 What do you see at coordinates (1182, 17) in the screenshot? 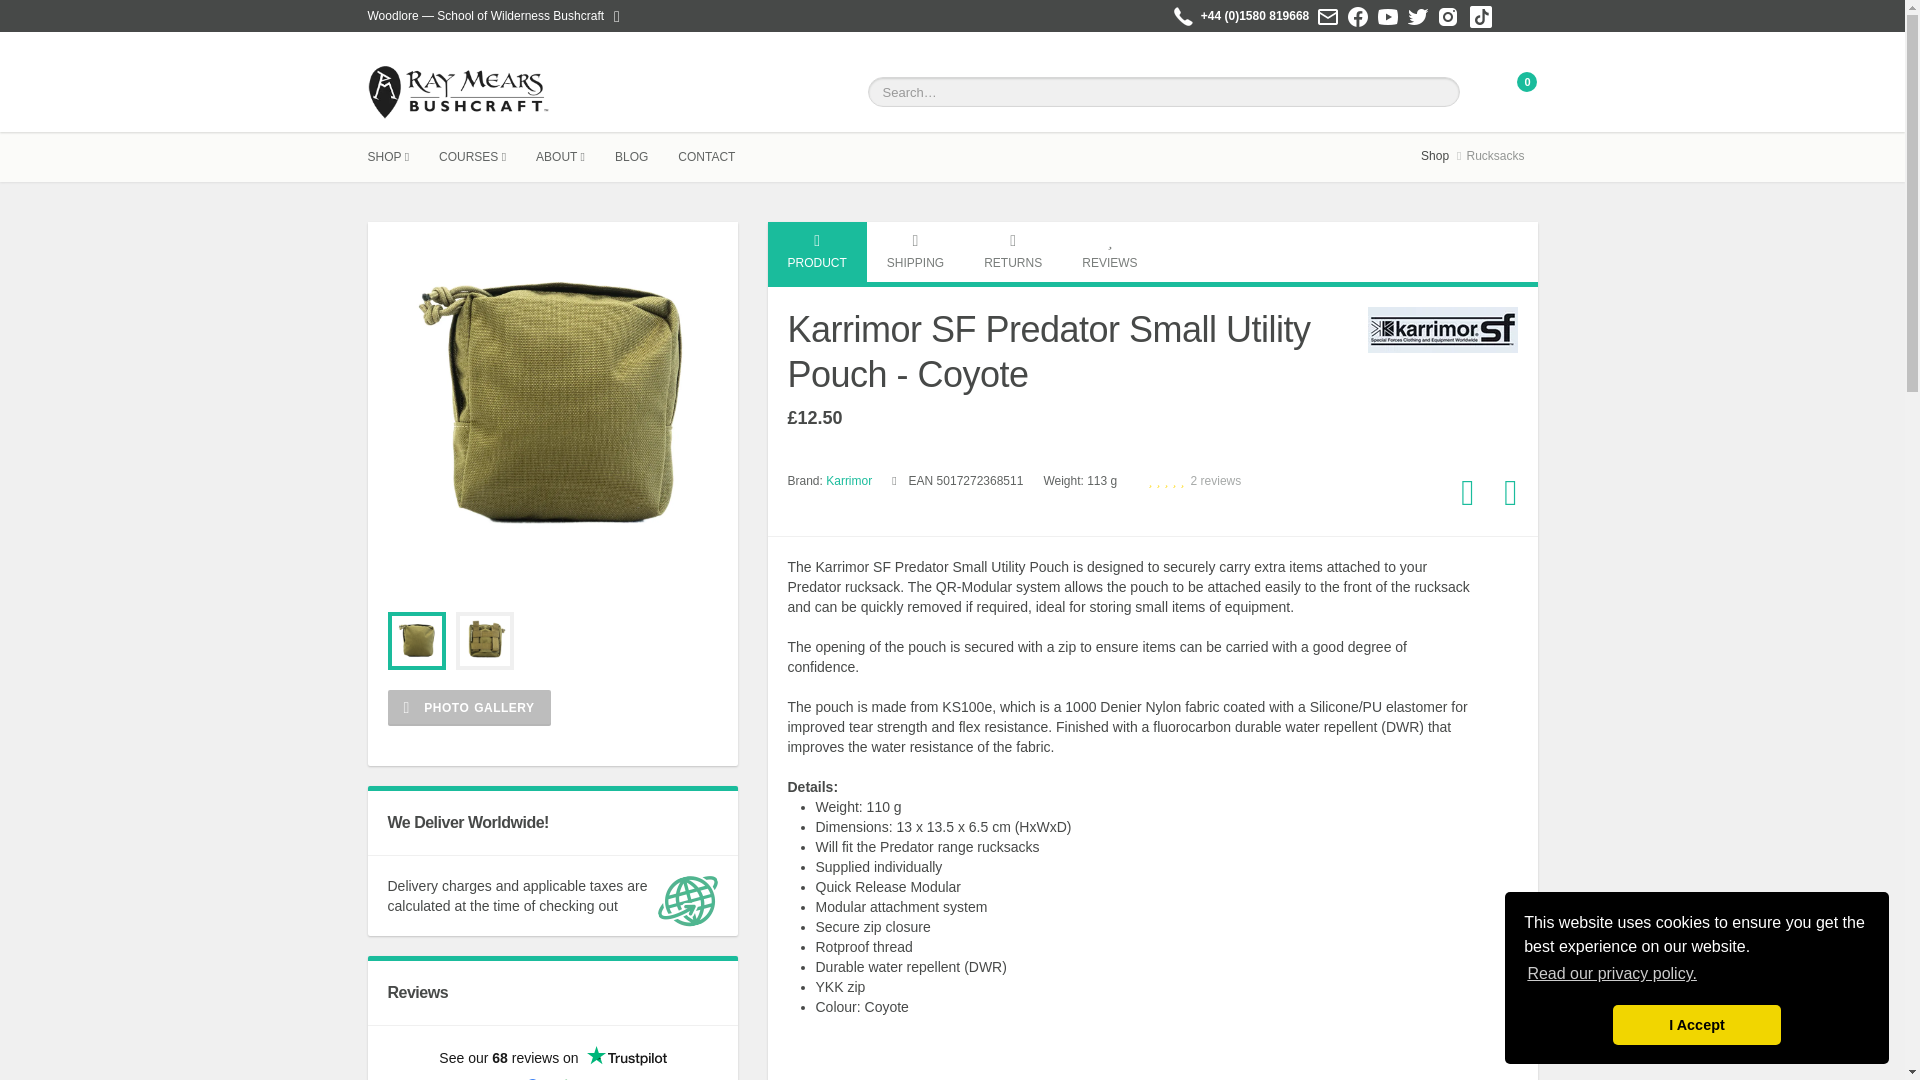
I see `Telephone` at bounding box center [1182, 17].